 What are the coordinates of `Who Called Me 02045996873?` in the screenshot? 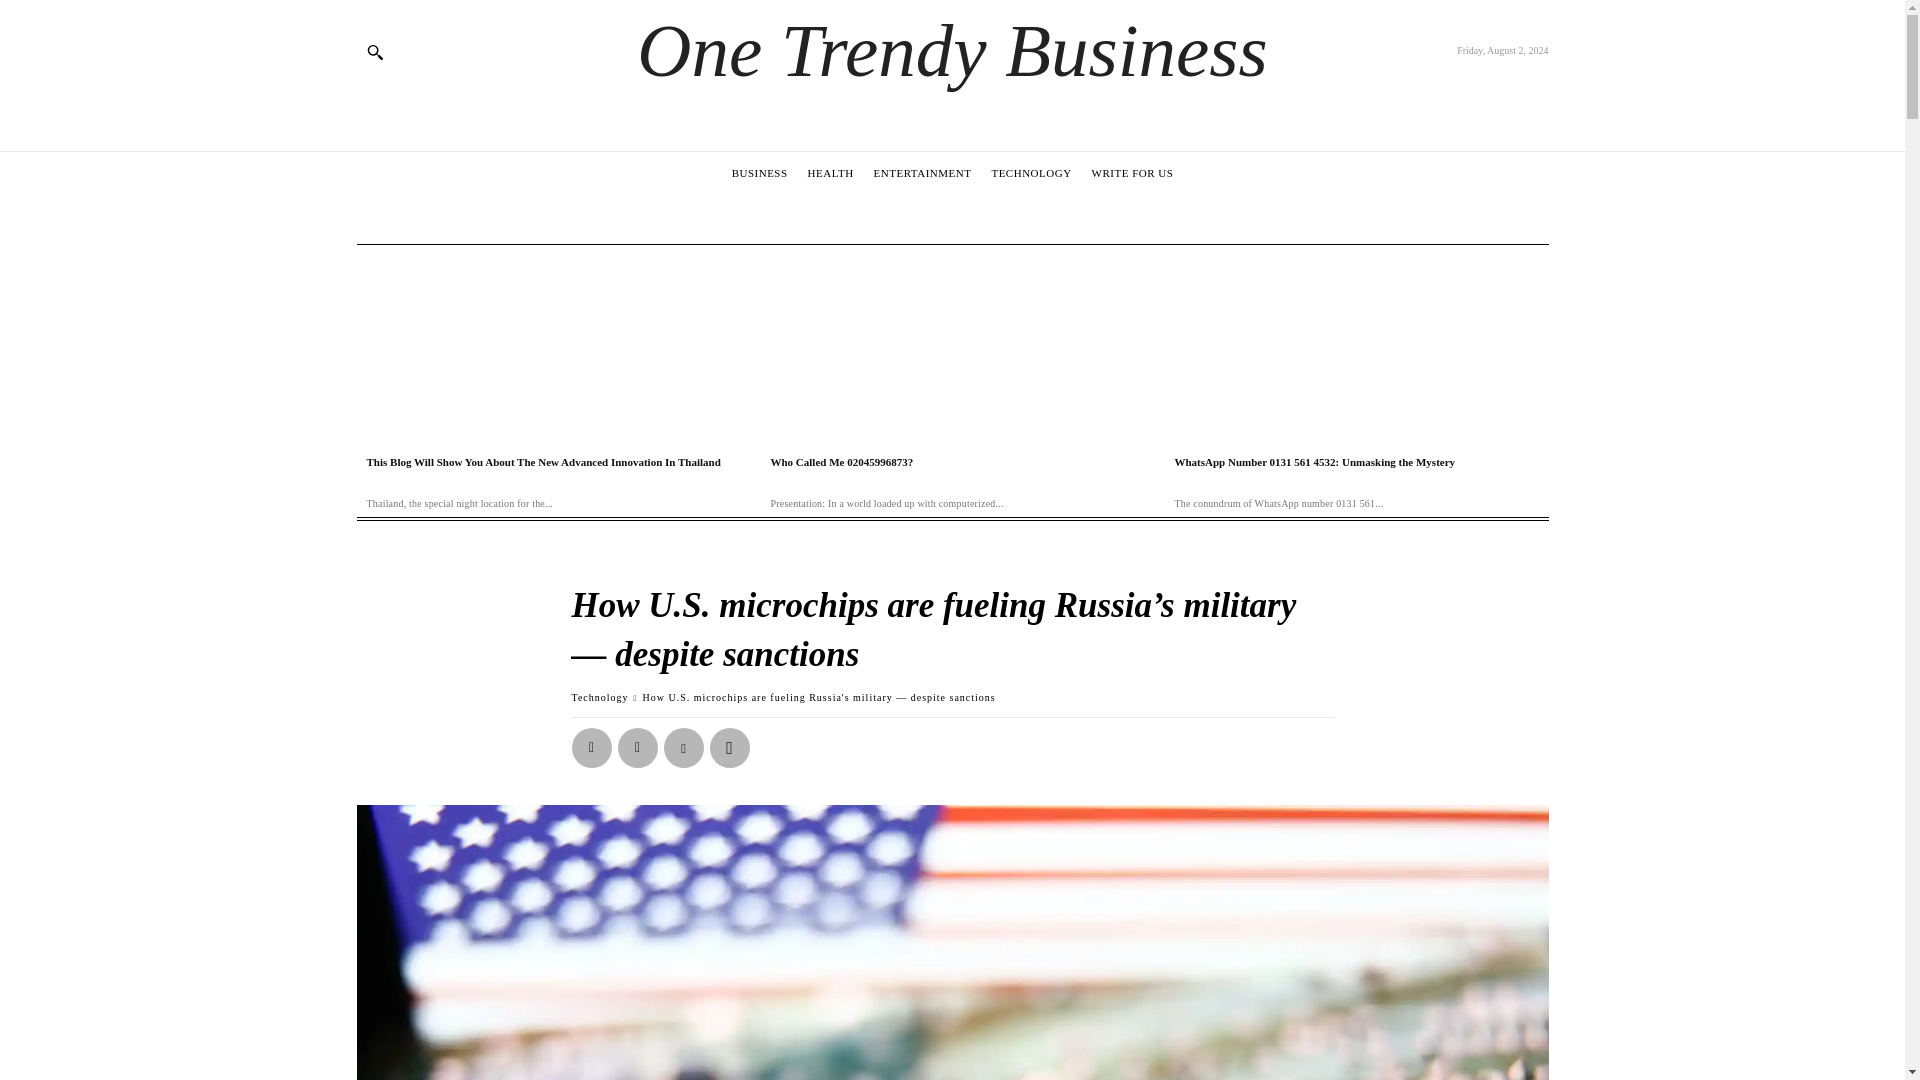 It's located at (952, 345).